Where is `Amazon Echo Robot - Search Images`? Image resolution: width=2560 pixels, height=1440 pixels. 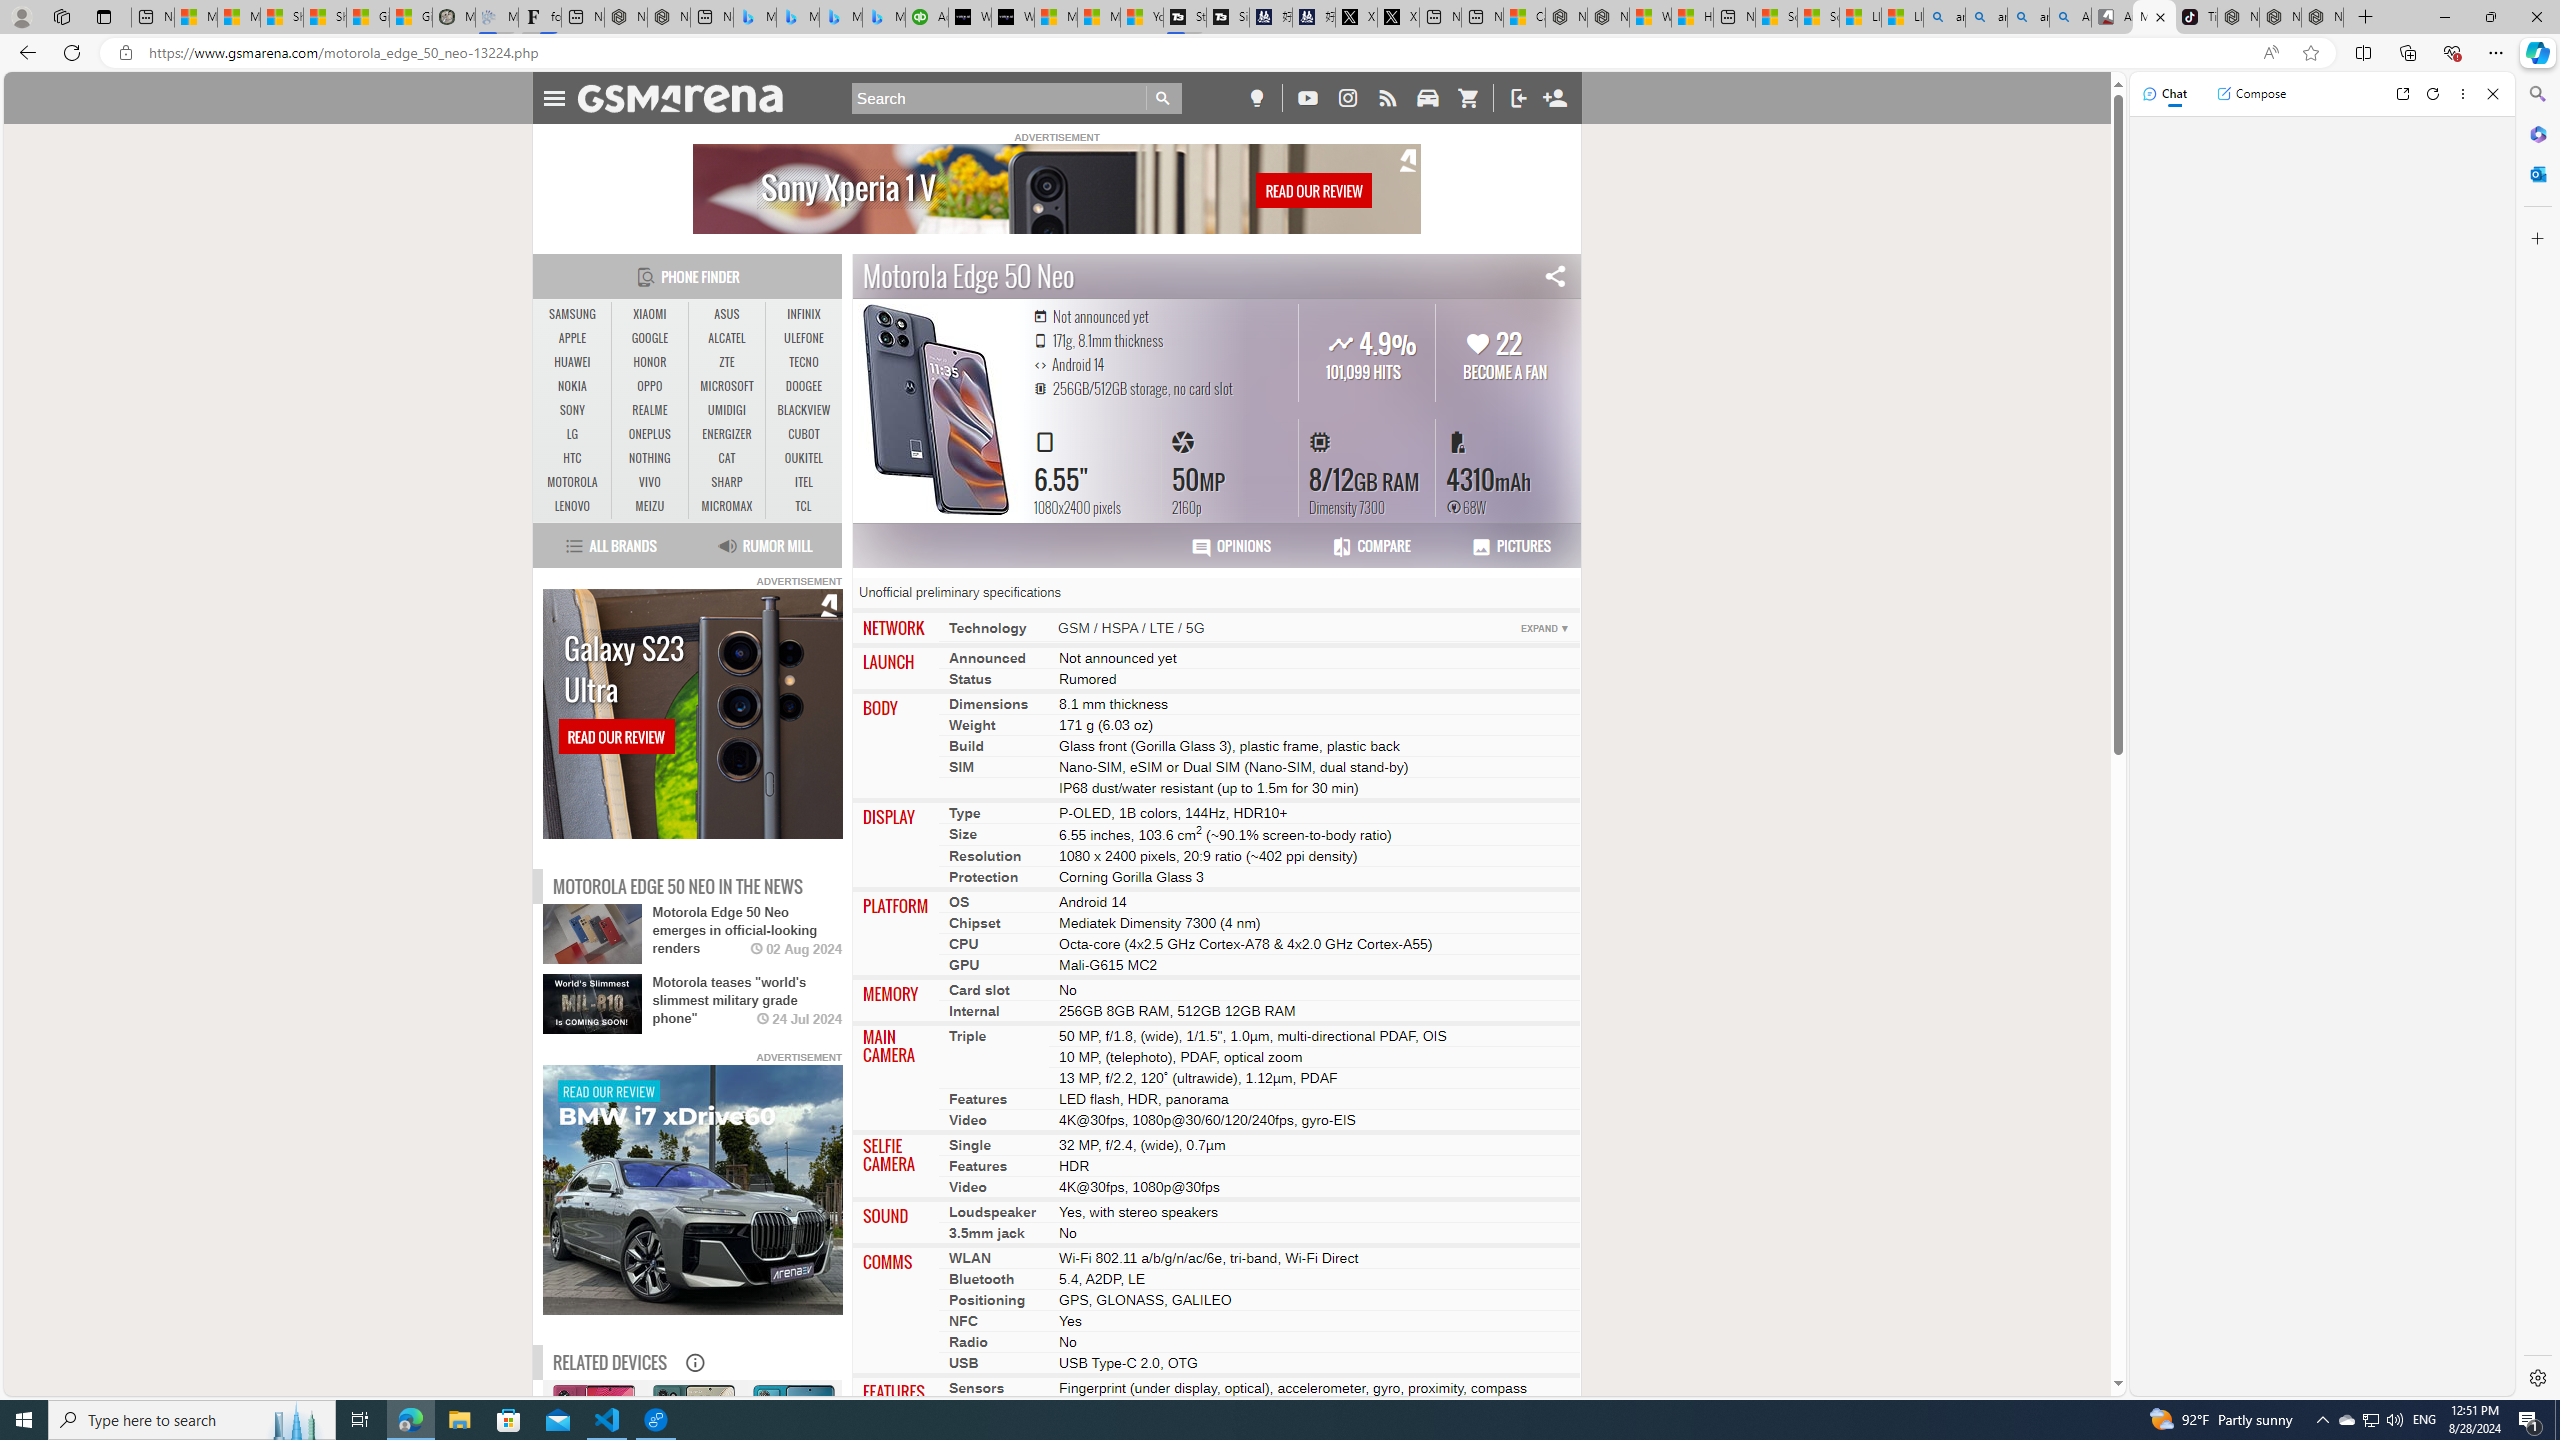
Amazon Echo Robot - Search Images is located at coordinates (2070, 17).